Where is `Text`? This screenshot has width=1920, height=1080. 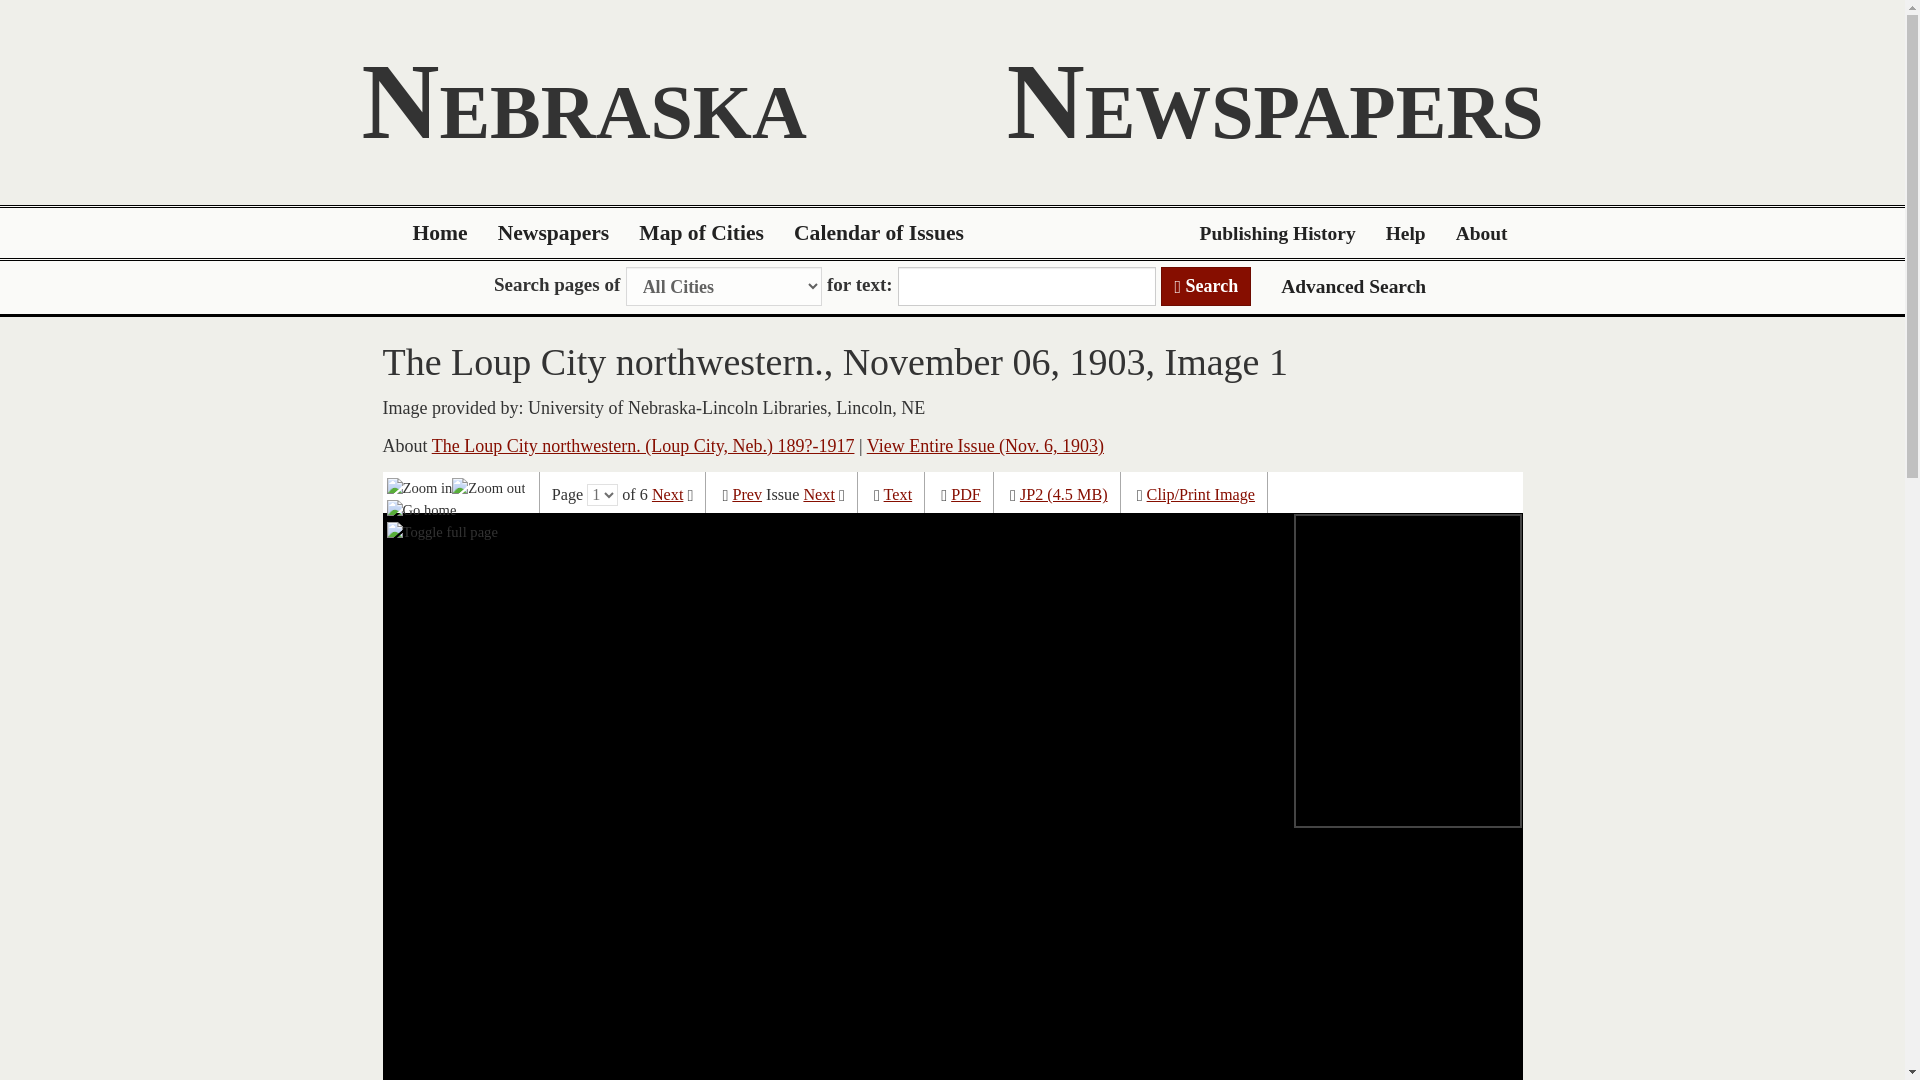
Text is located at coordinates (898, 495).